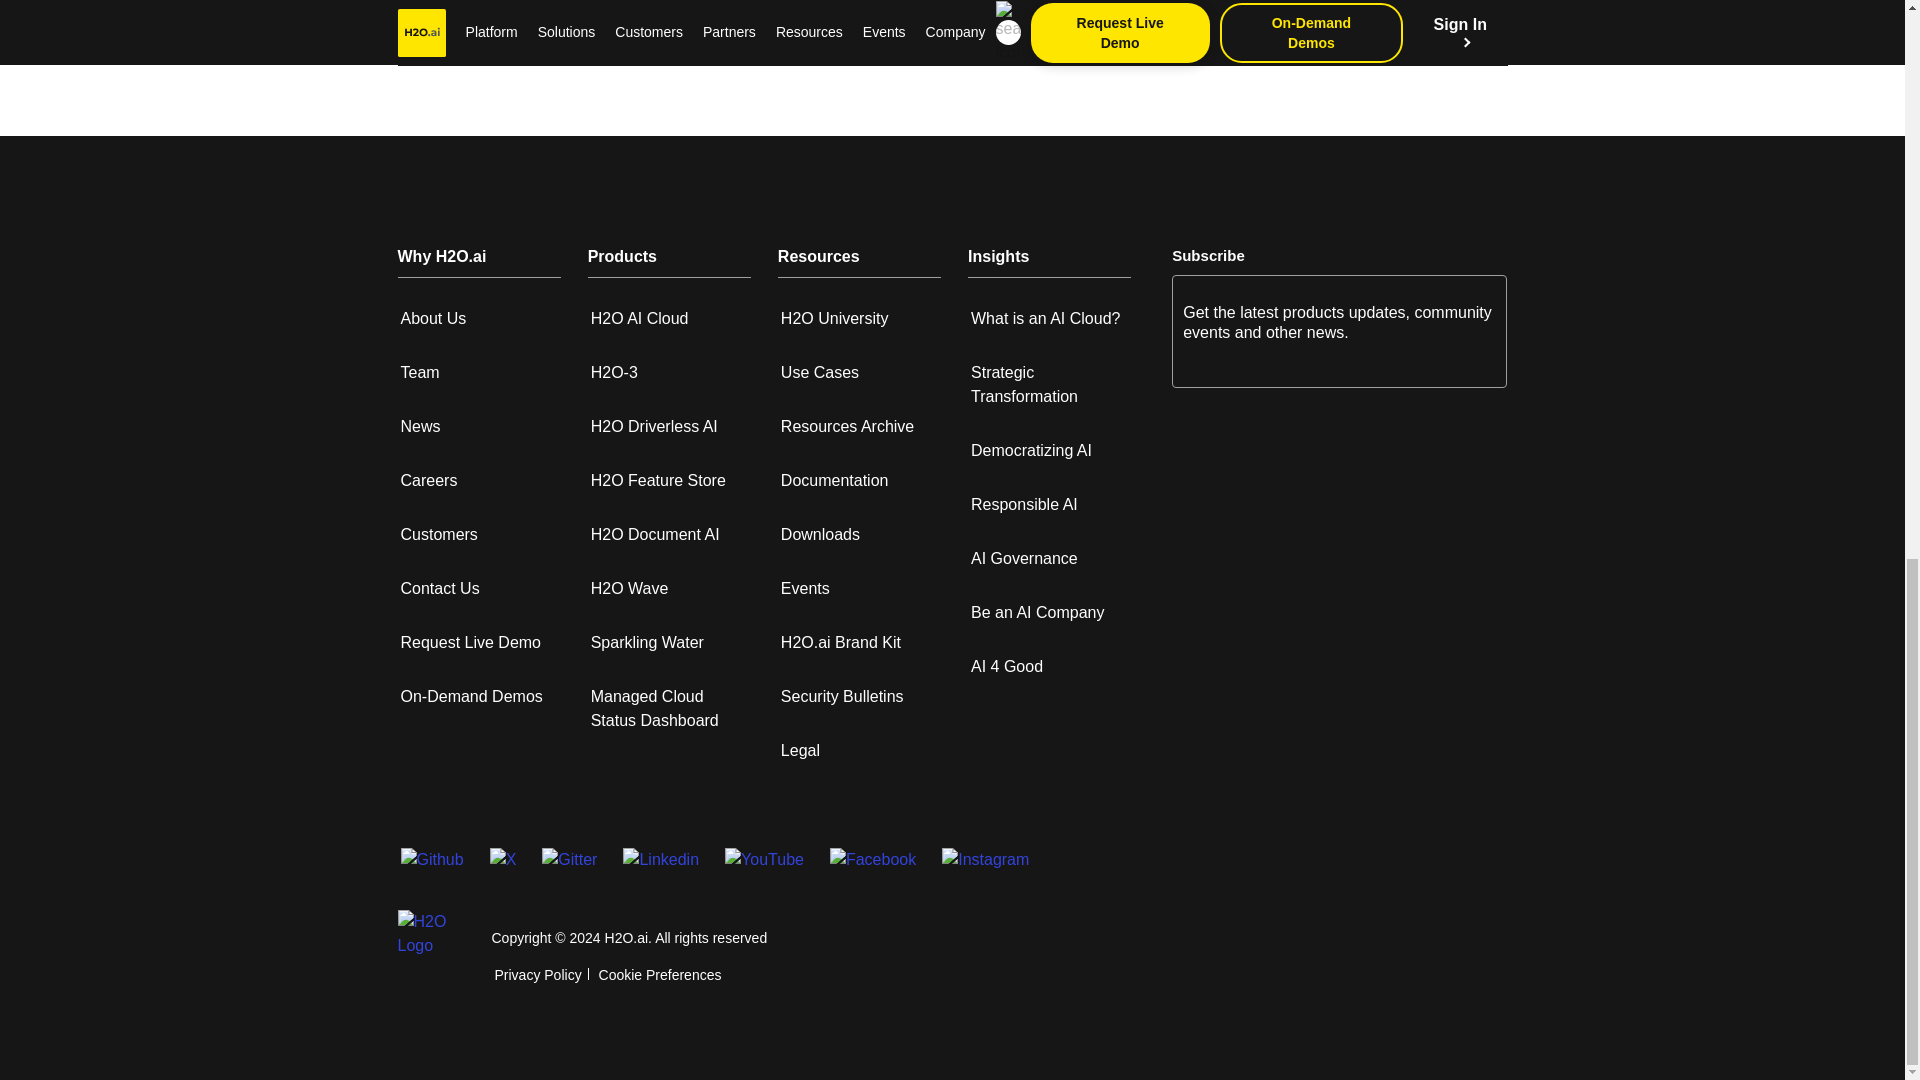 This screenshot has height=1080, width=1920. I want to click on Request Live Demo, so click(470, 642).